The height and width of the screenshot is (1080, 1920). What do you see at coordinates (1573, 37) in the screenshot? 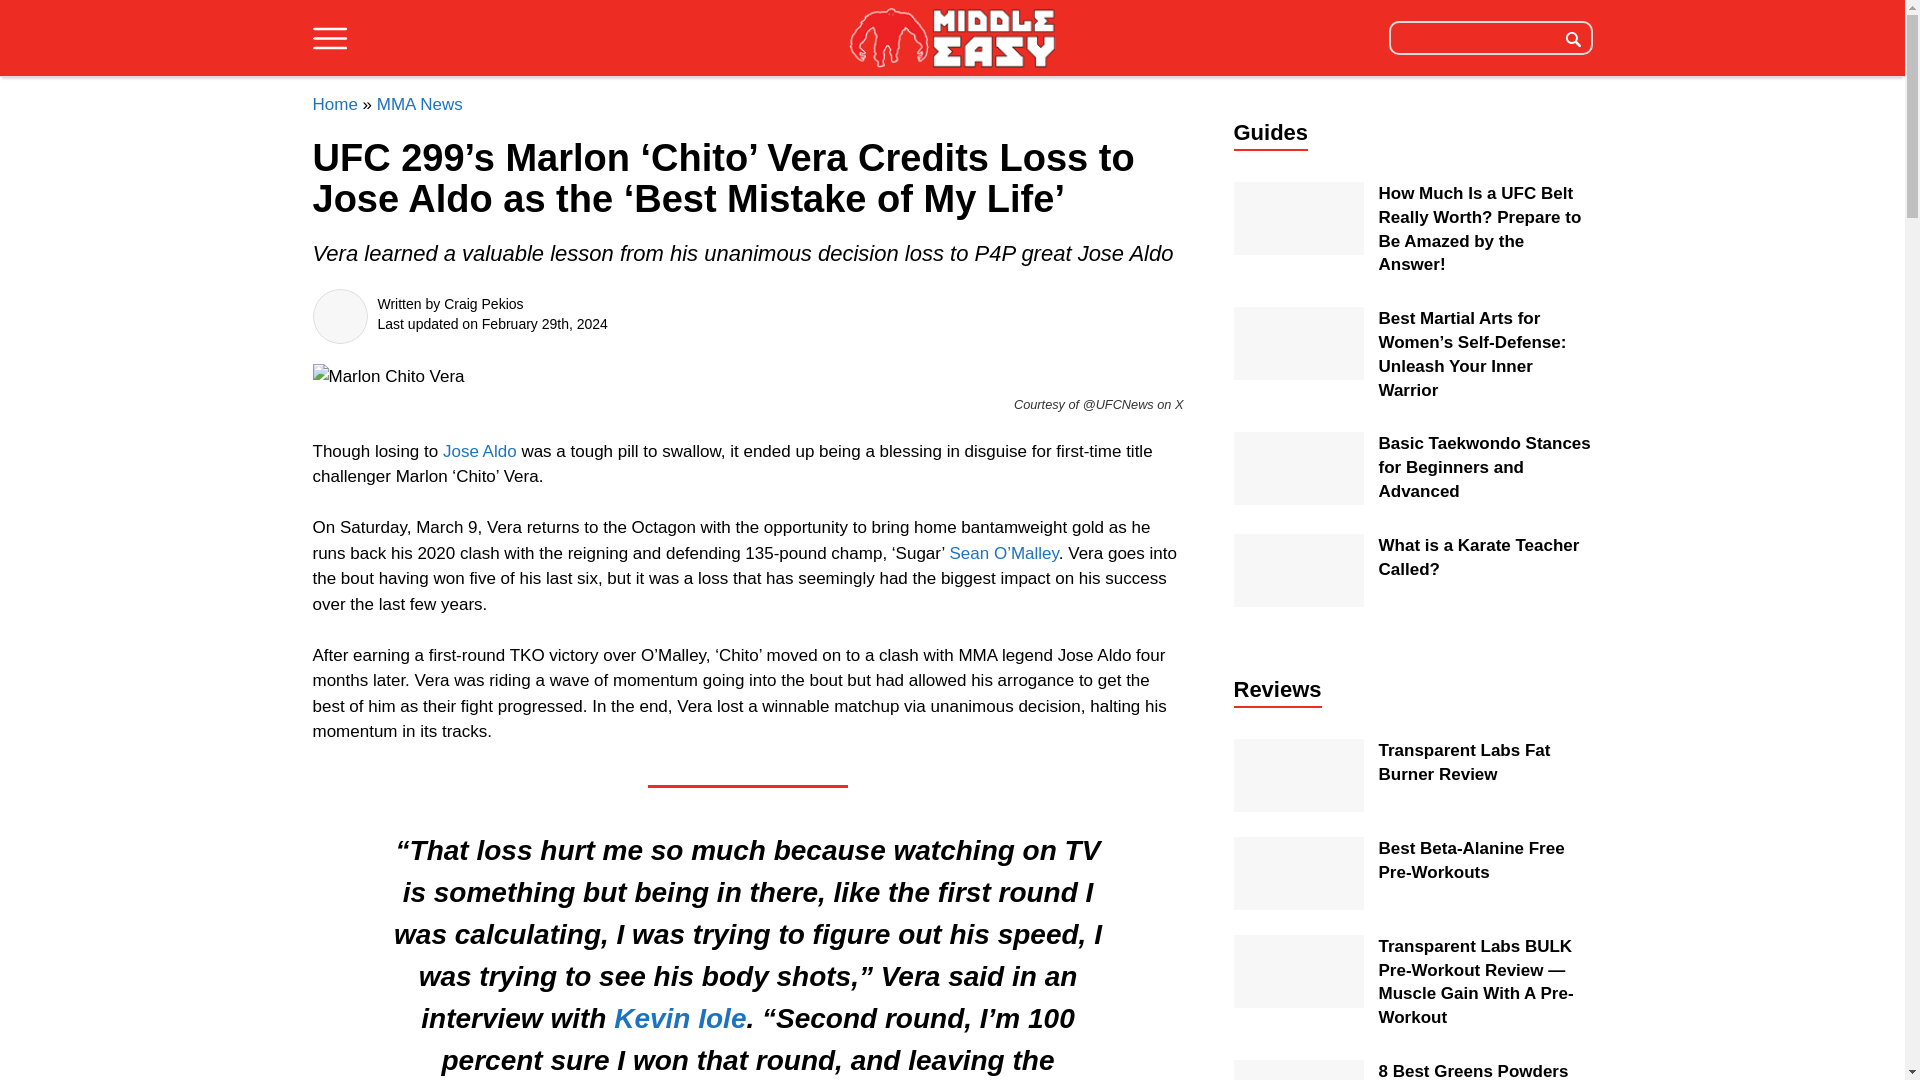
I see `GO` at bounding box center [1573, 37].